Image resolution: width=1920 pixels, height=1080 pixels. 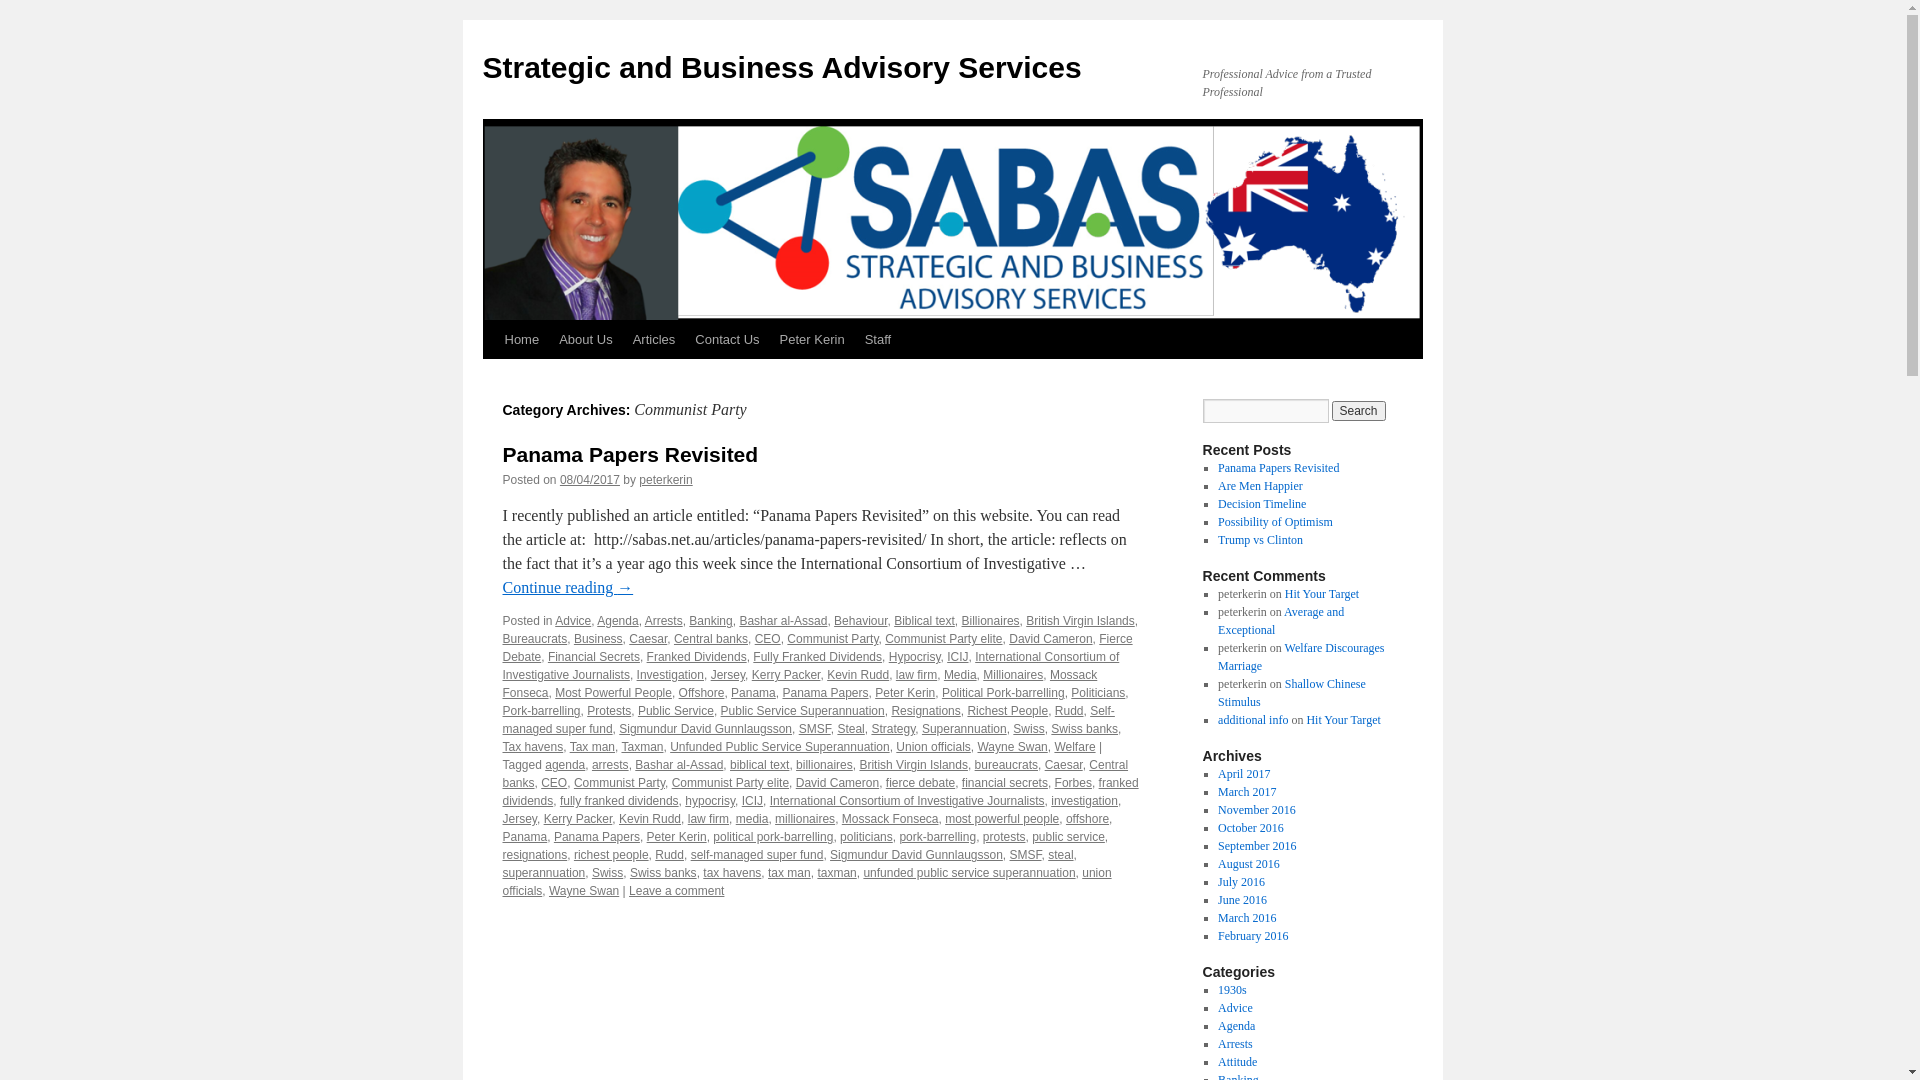 What do you see at coordinates (1301, 657) in the screenshot?
I see `Welfare Discourages Marriage` at bounding box center [1301, 657].